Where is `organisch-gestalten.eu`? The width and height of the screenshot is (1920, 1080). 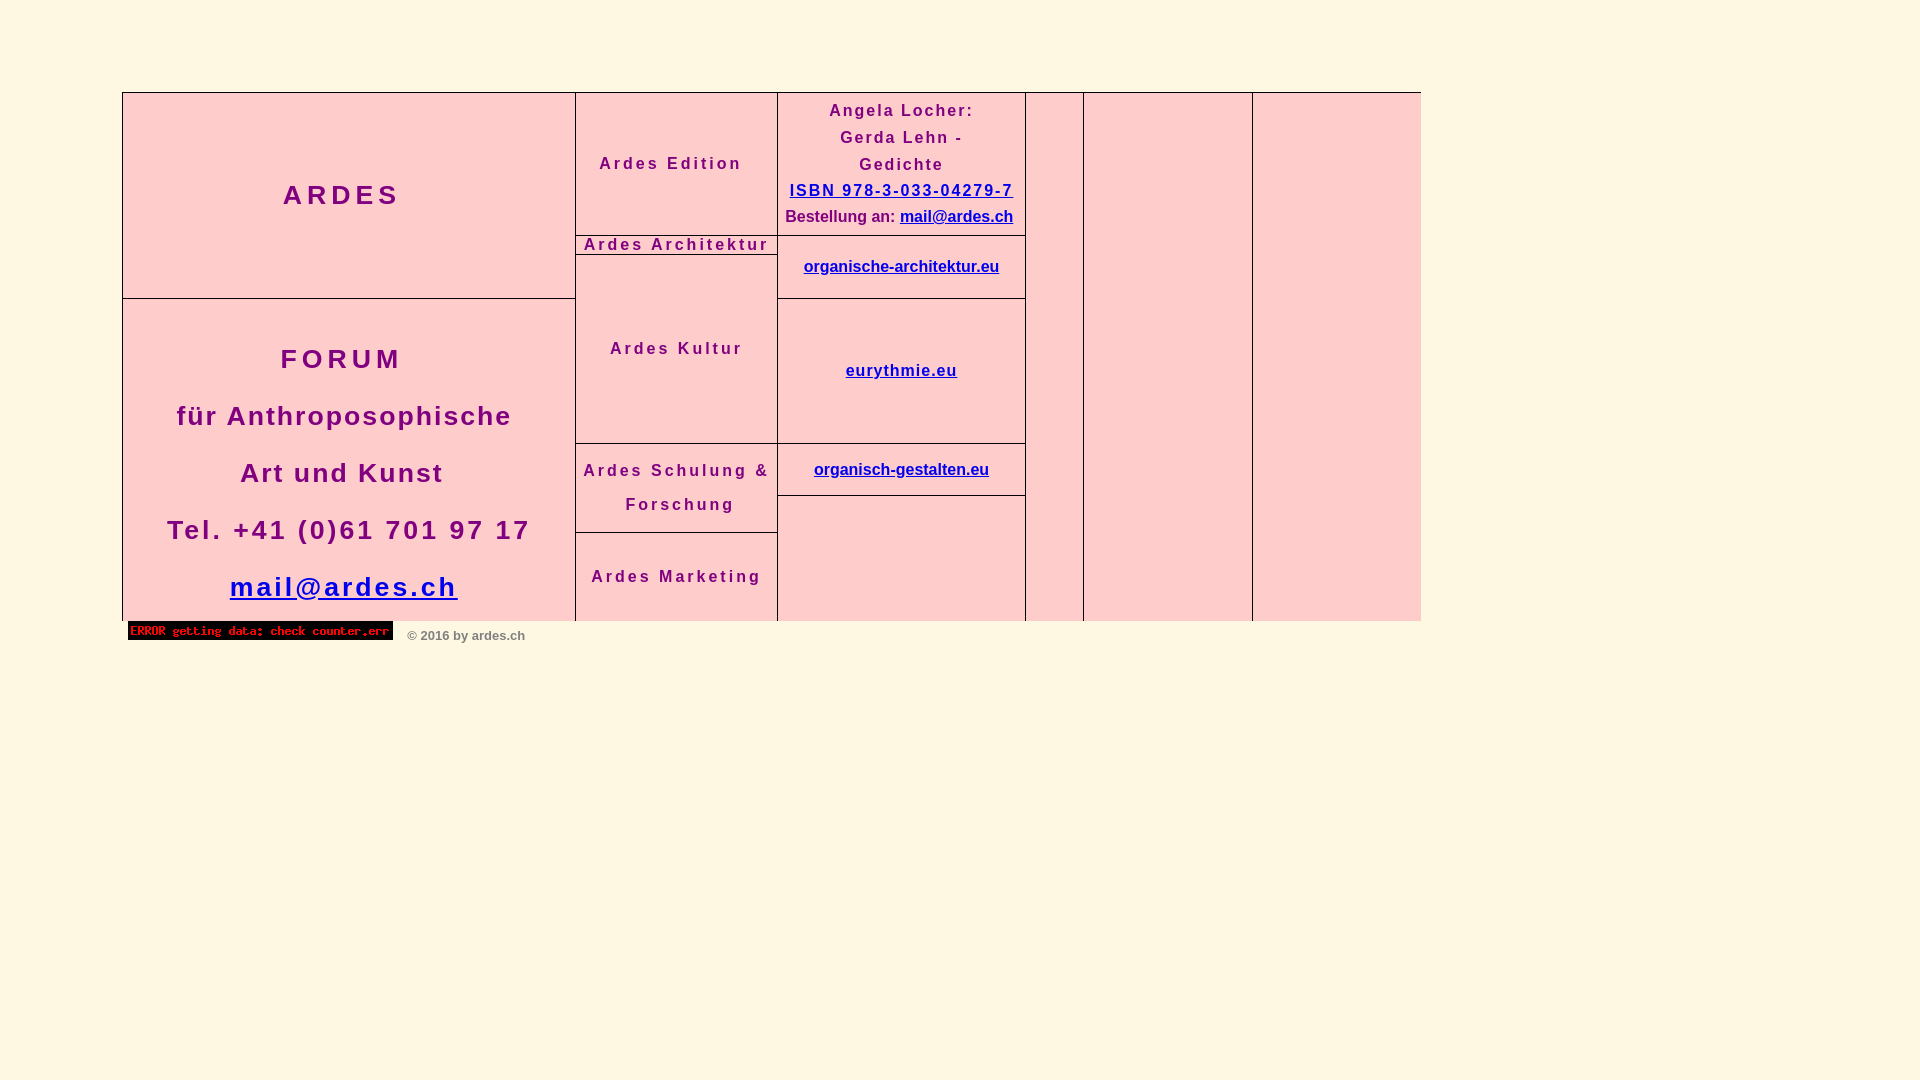 organisch-gestalten.eu is located at coordinates (902, 468).